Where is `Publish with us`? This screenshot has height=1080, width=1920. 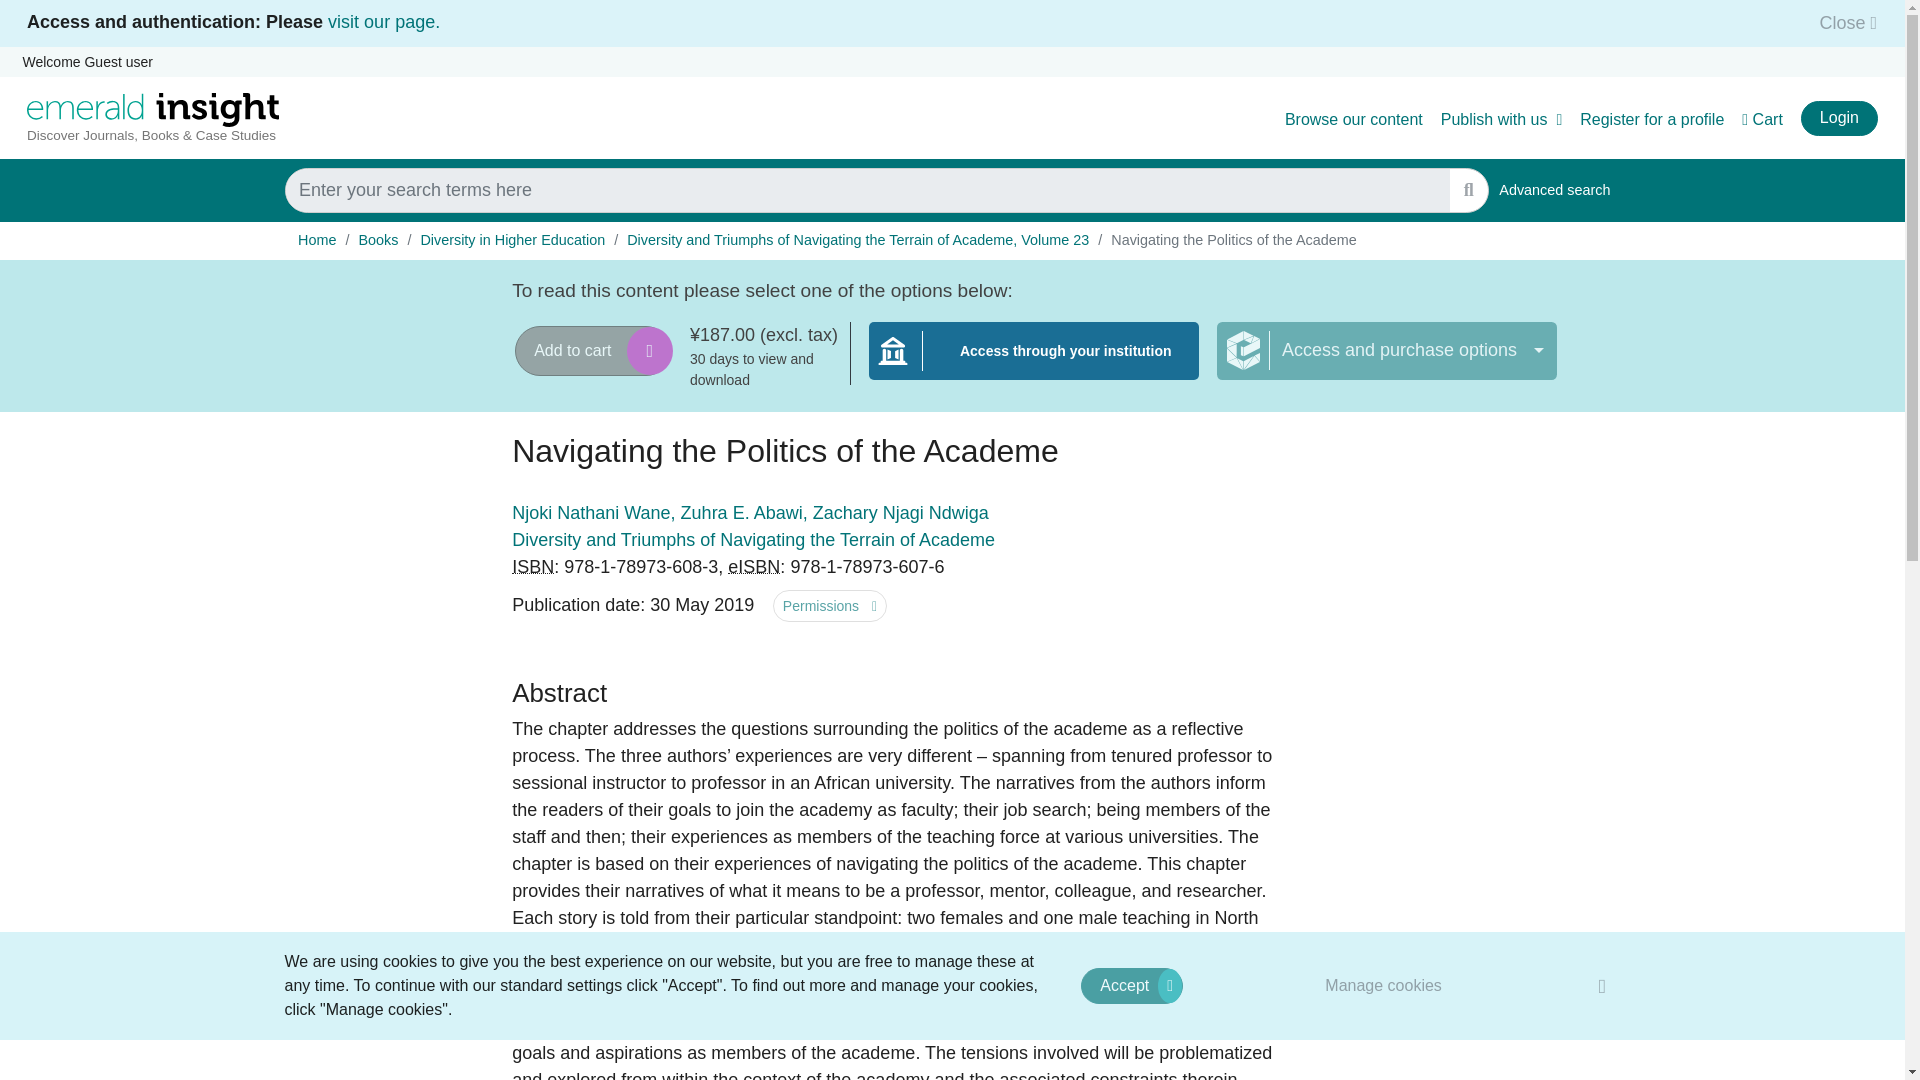
Publish with us is located at coordinates (1502, 120).